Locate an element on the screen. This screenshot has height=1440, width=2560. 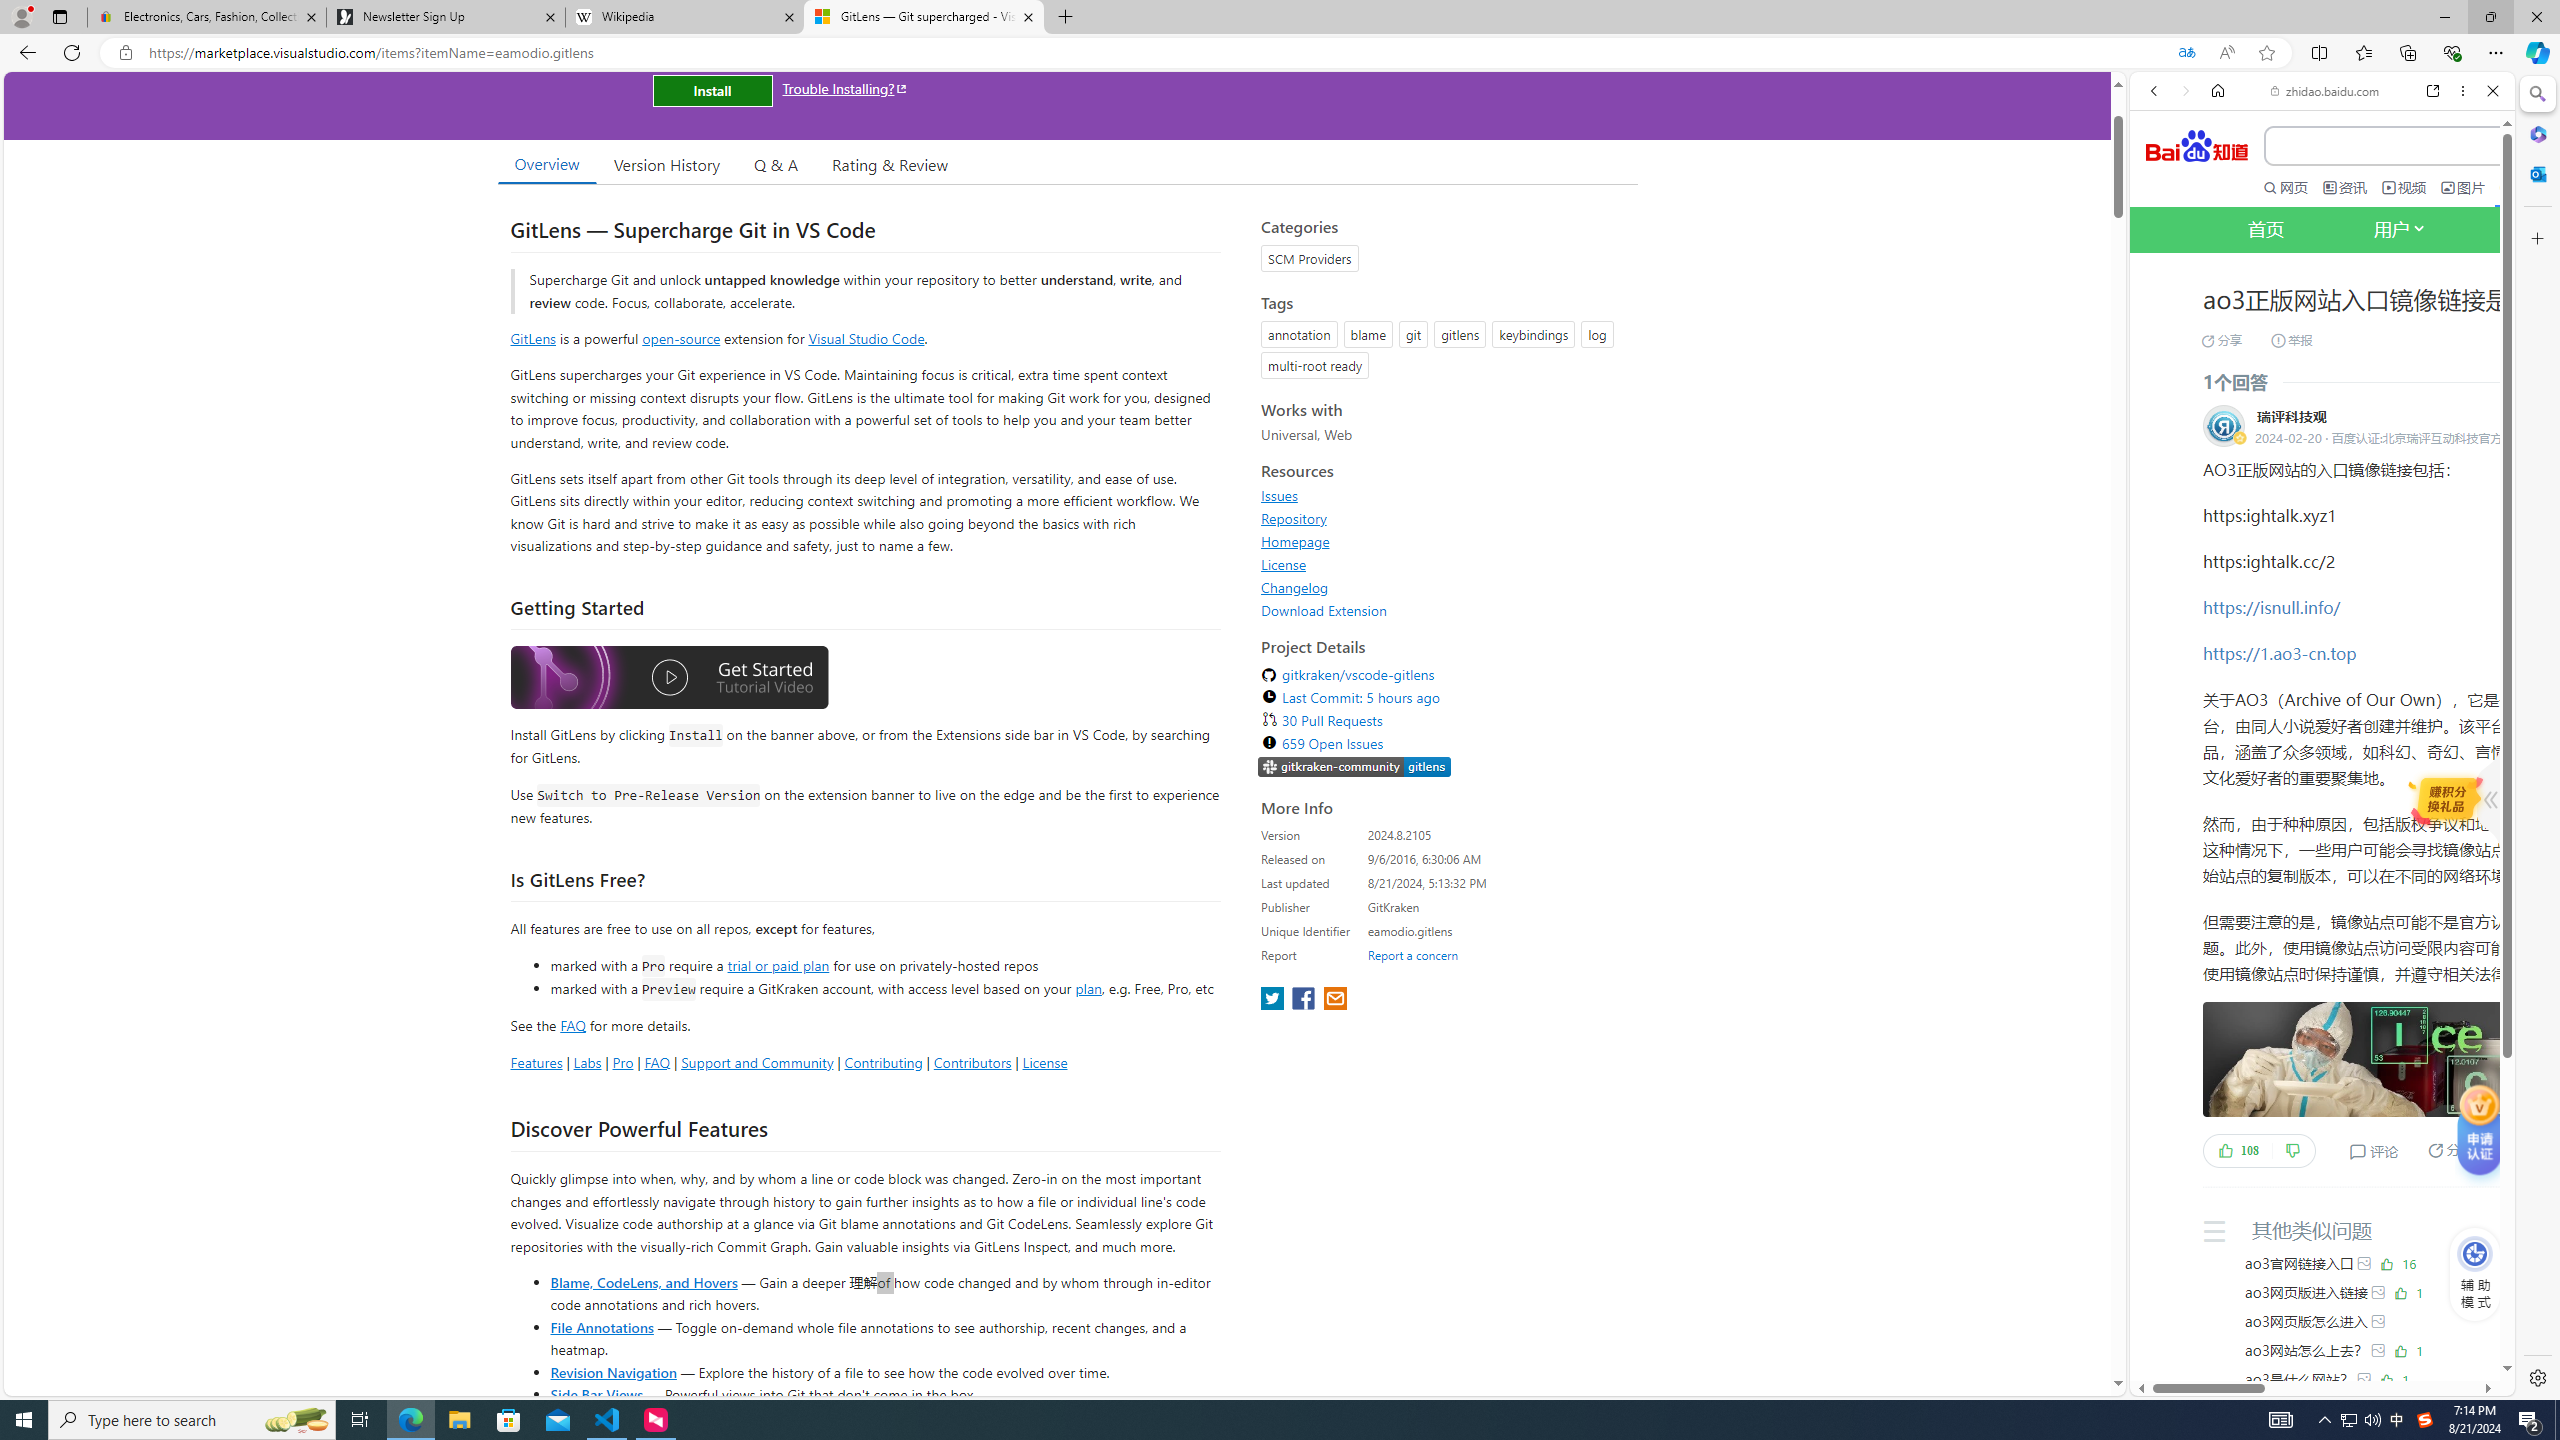
Homepage is located at coordinates (1296, 541).